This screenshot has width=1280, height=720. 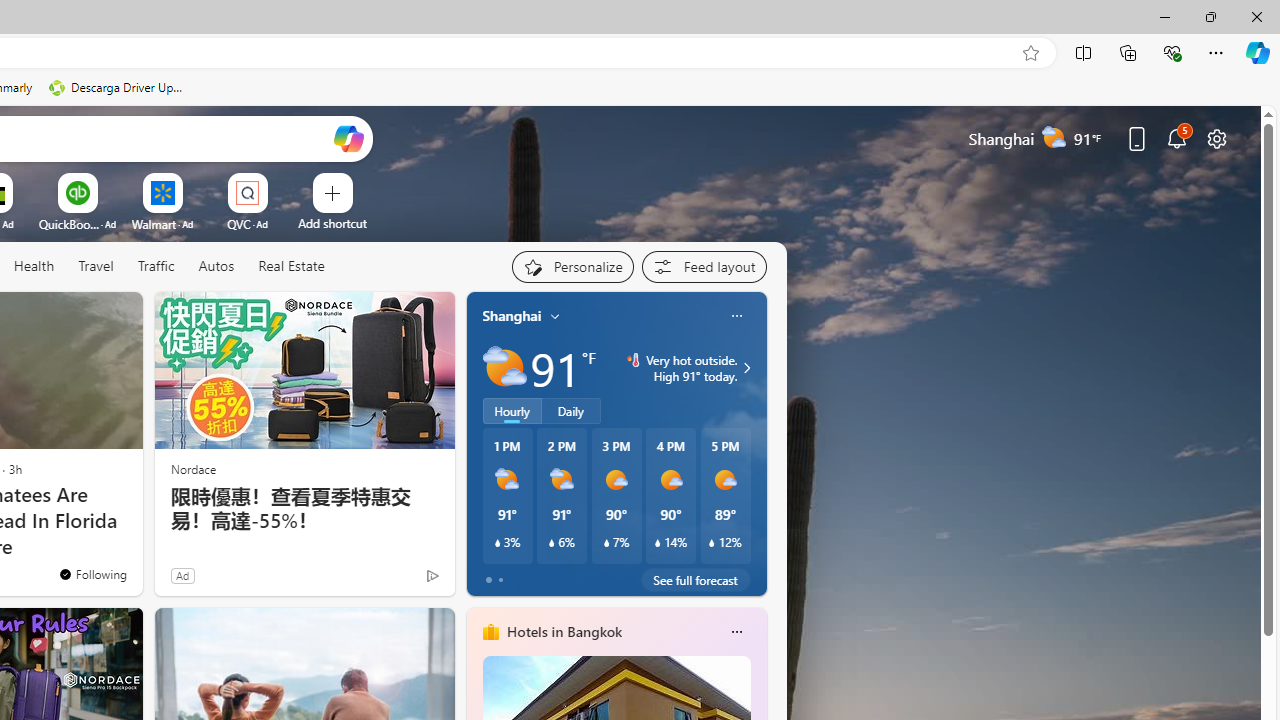 I want to click on Descarga Driver Updater, so click(x=118, y=88).